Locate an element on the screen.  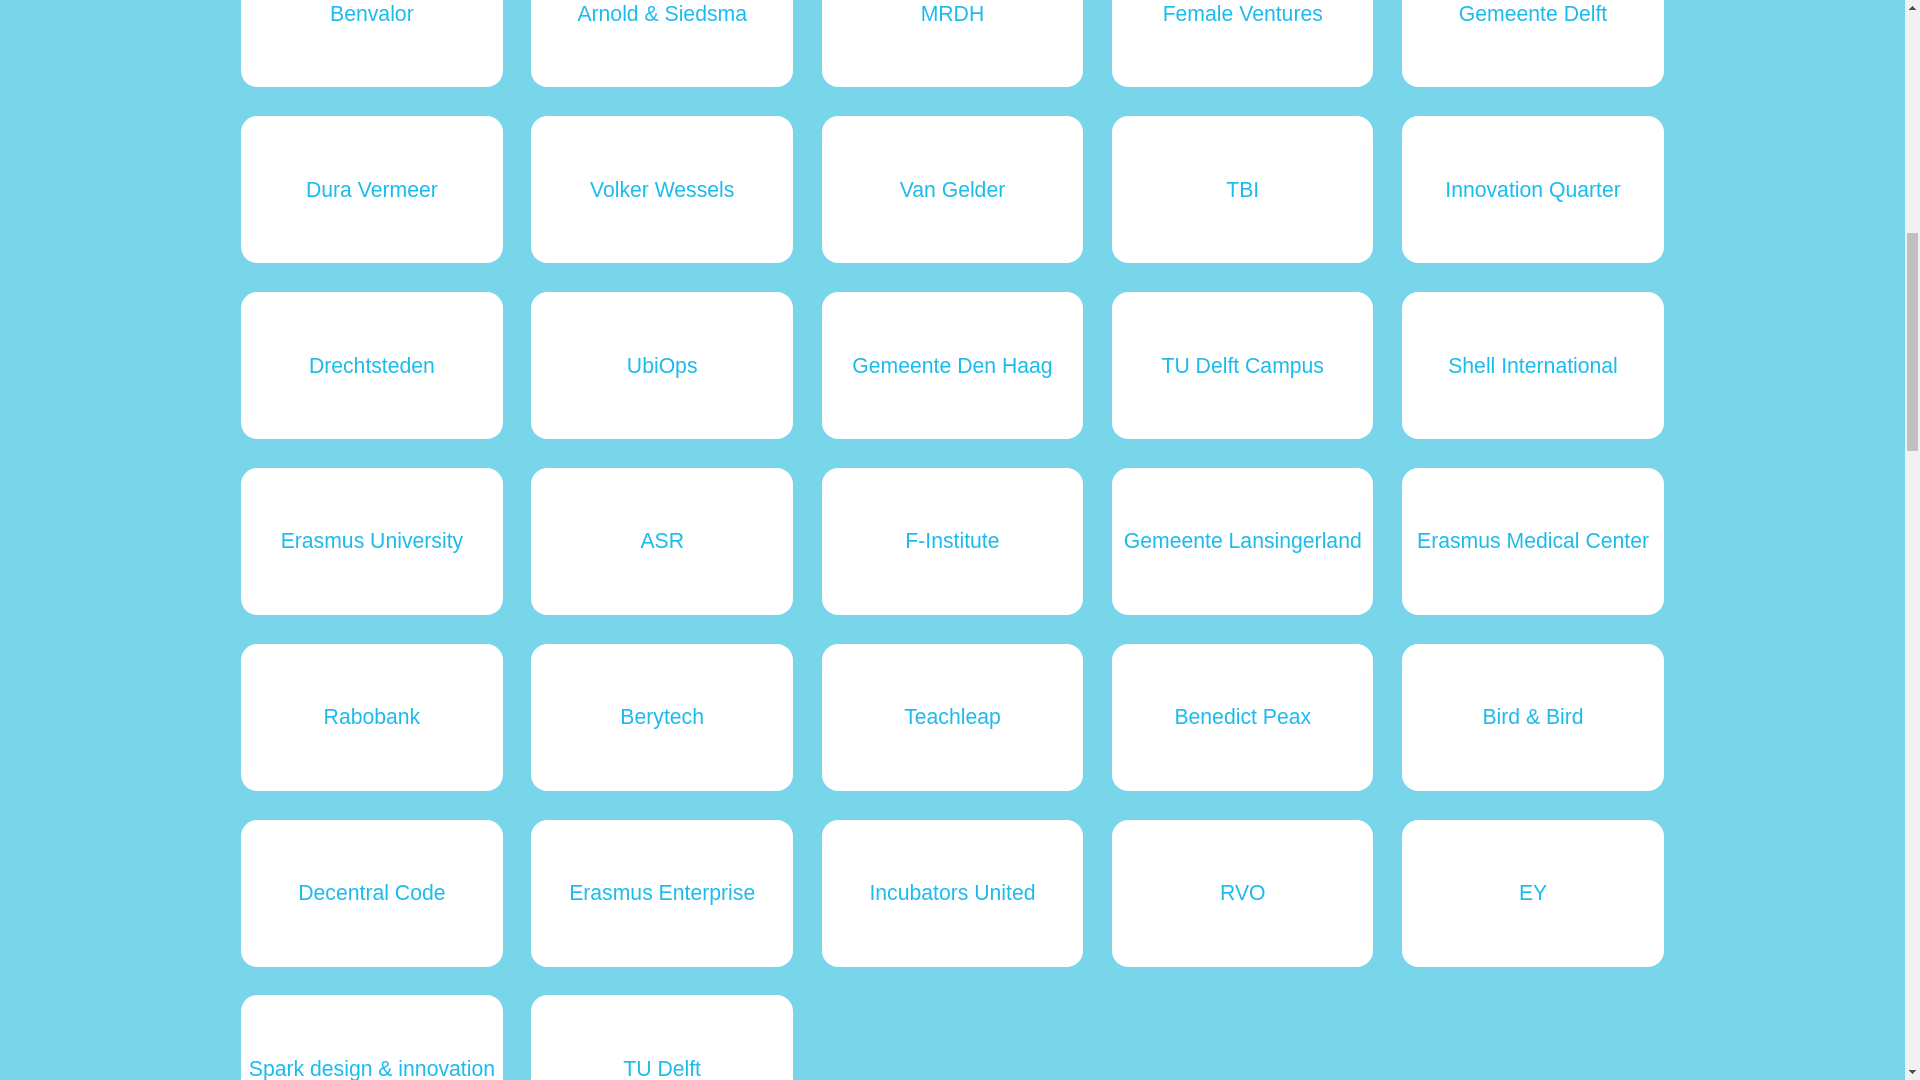
Benedict Peax is located at coordinates (1242, 716).